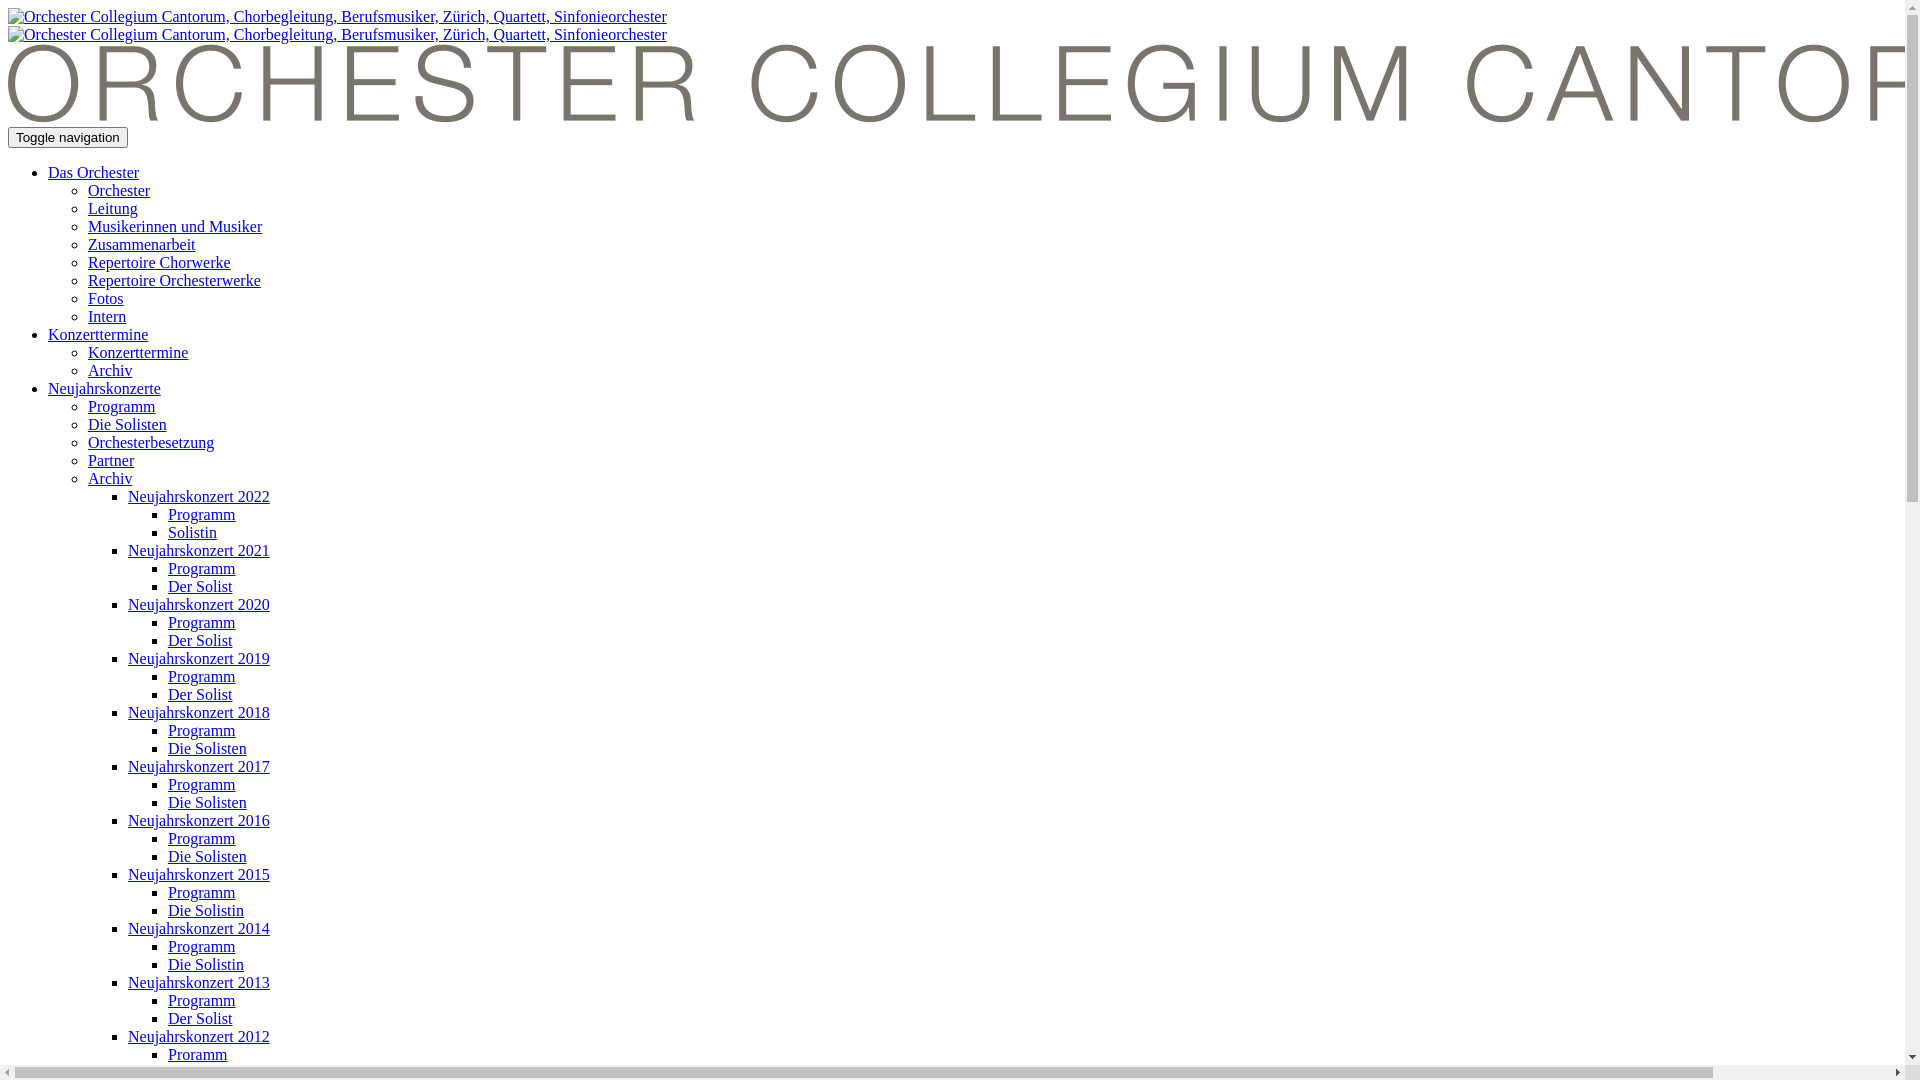  What do you see at coordinates (98, 334) in the screenshot?
I see `Konzerttermine` at bounding box center [98, 334].